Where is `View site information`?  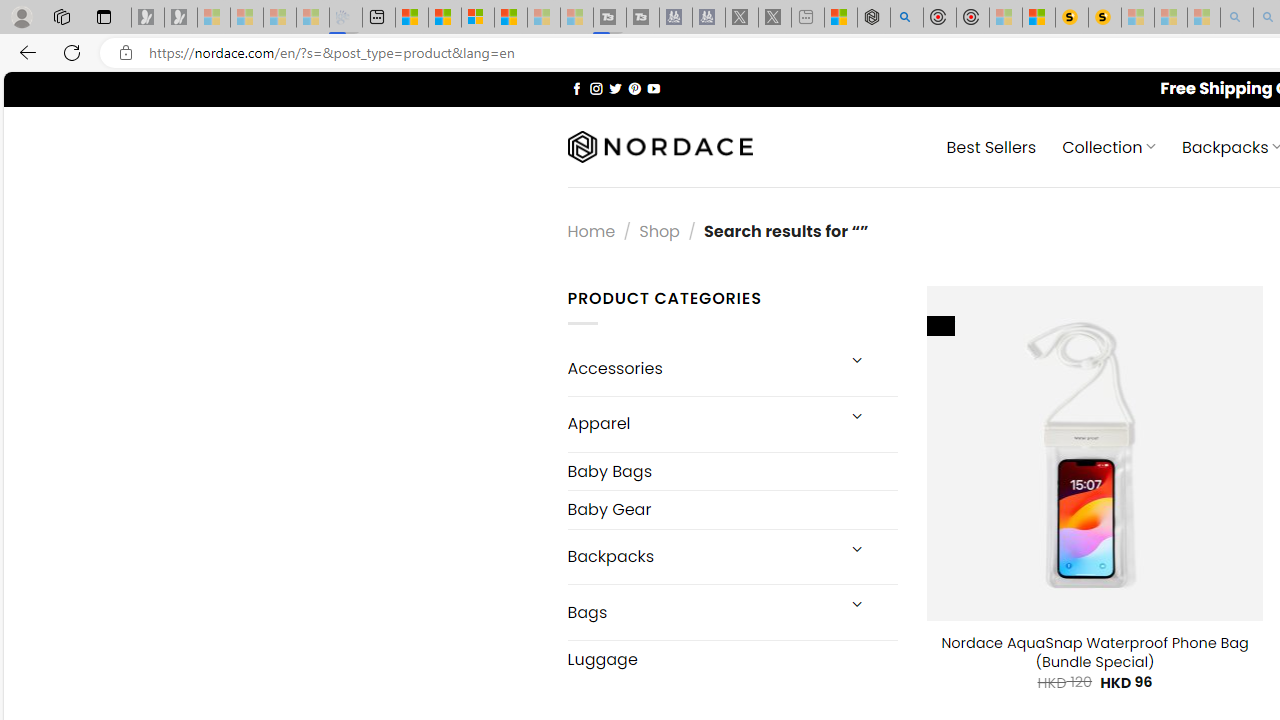 View site information is located at coordinates (126, 53).